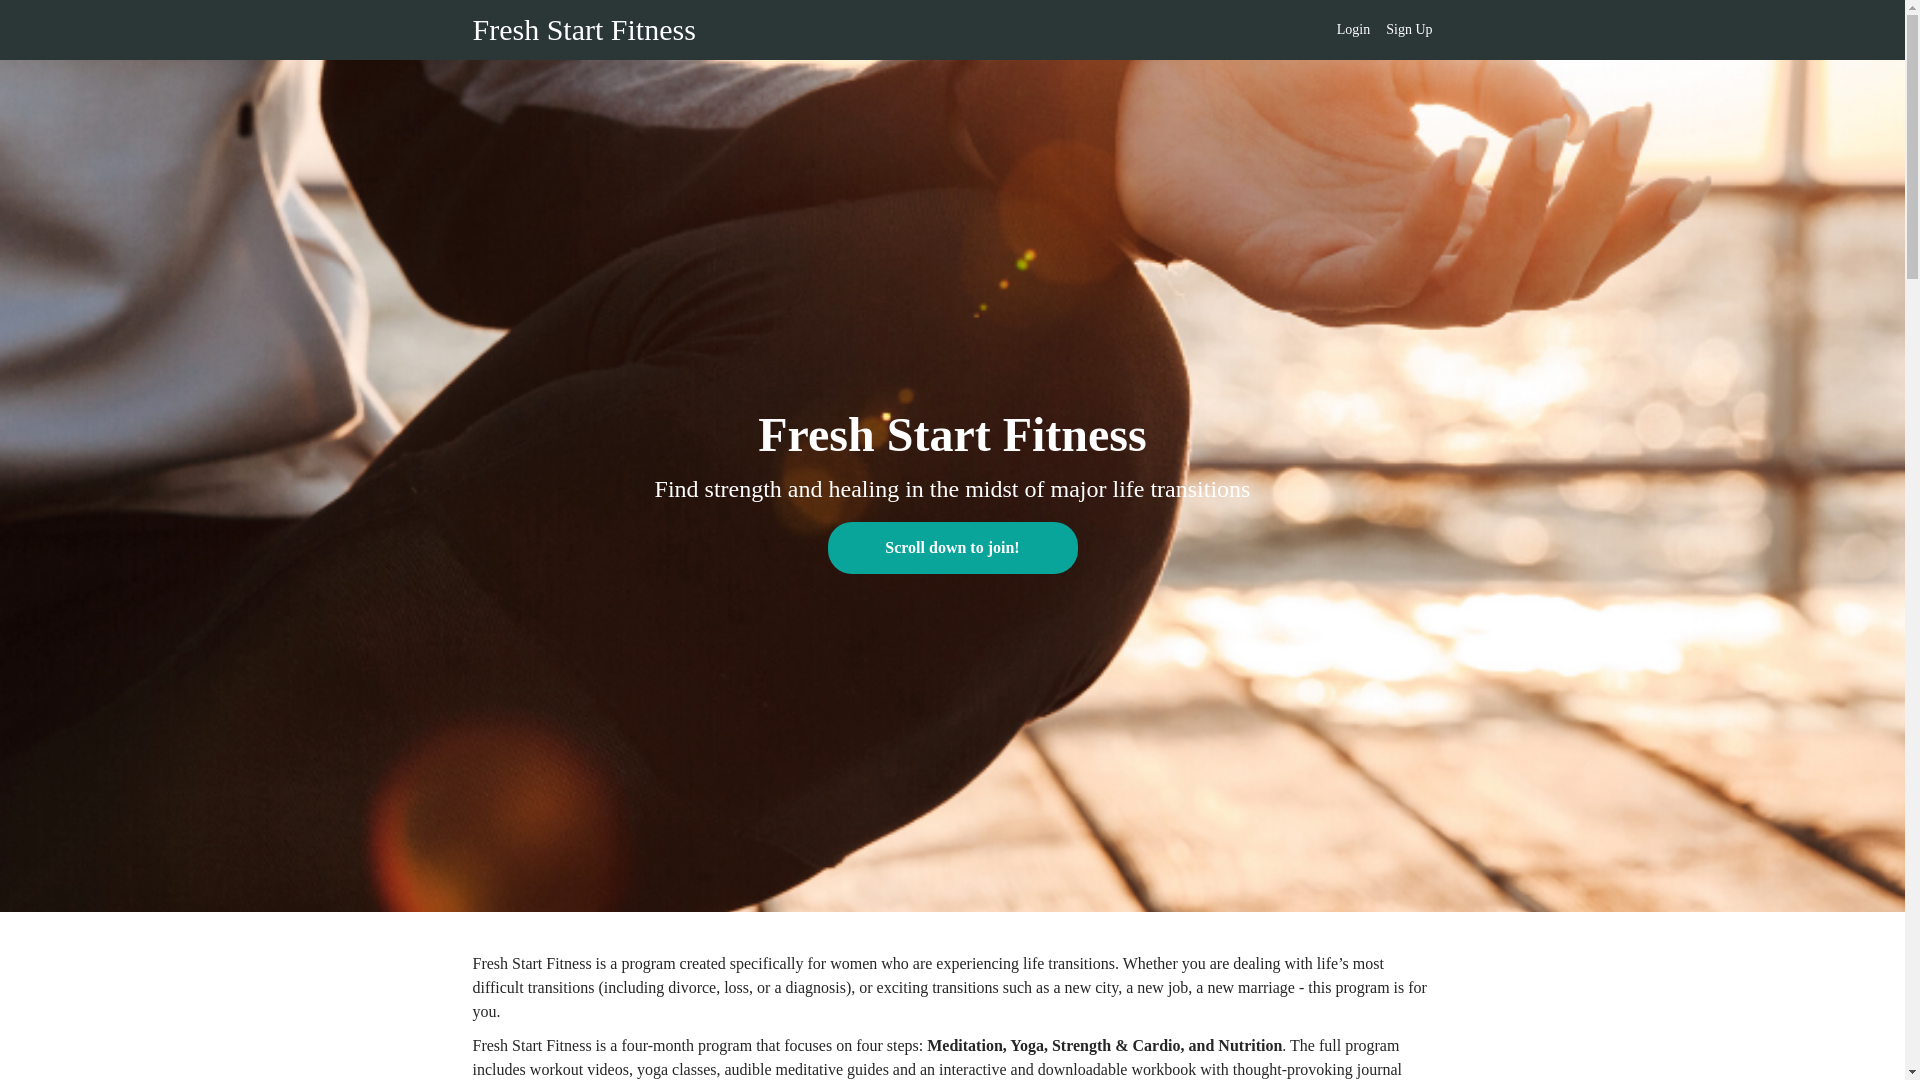 This screenshot has height=1080, width=1920. Describe the element at coordinates (1409, 30) in the screenshot. I see `Sign Up` at that location.